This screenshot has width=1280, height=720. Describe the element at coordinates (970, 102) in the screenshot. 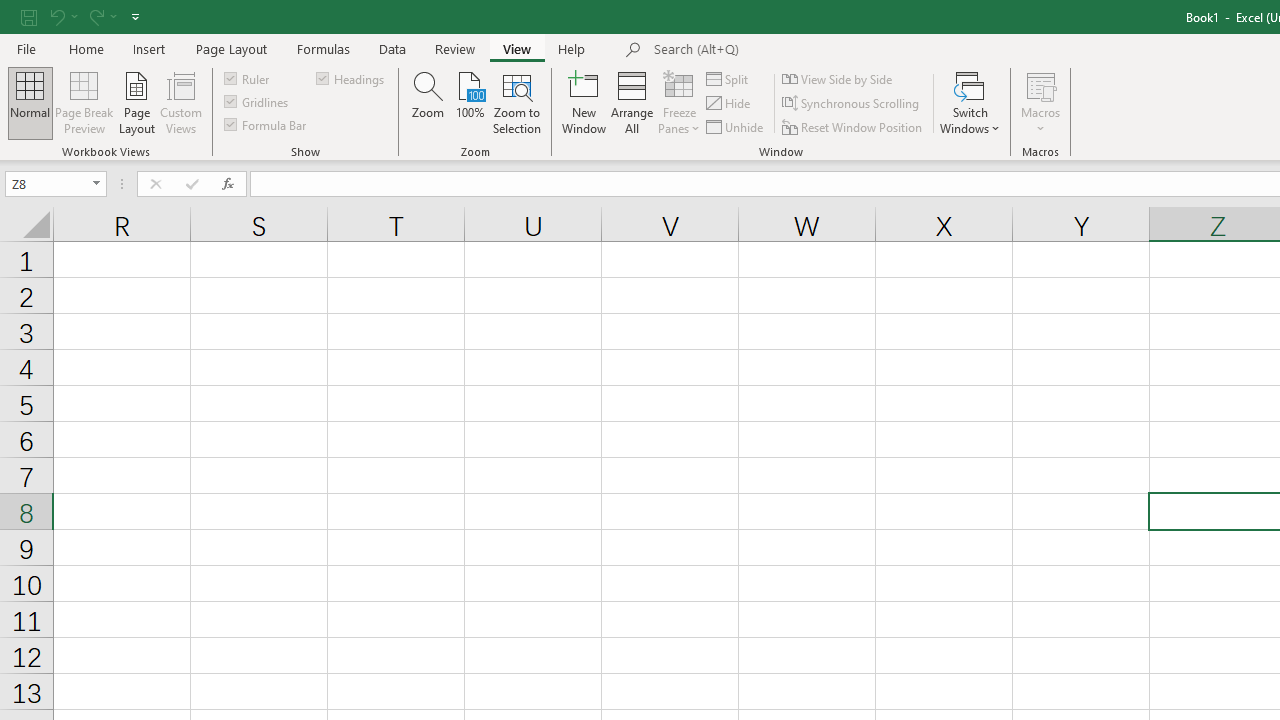

I see `Switch Windows` at that location.